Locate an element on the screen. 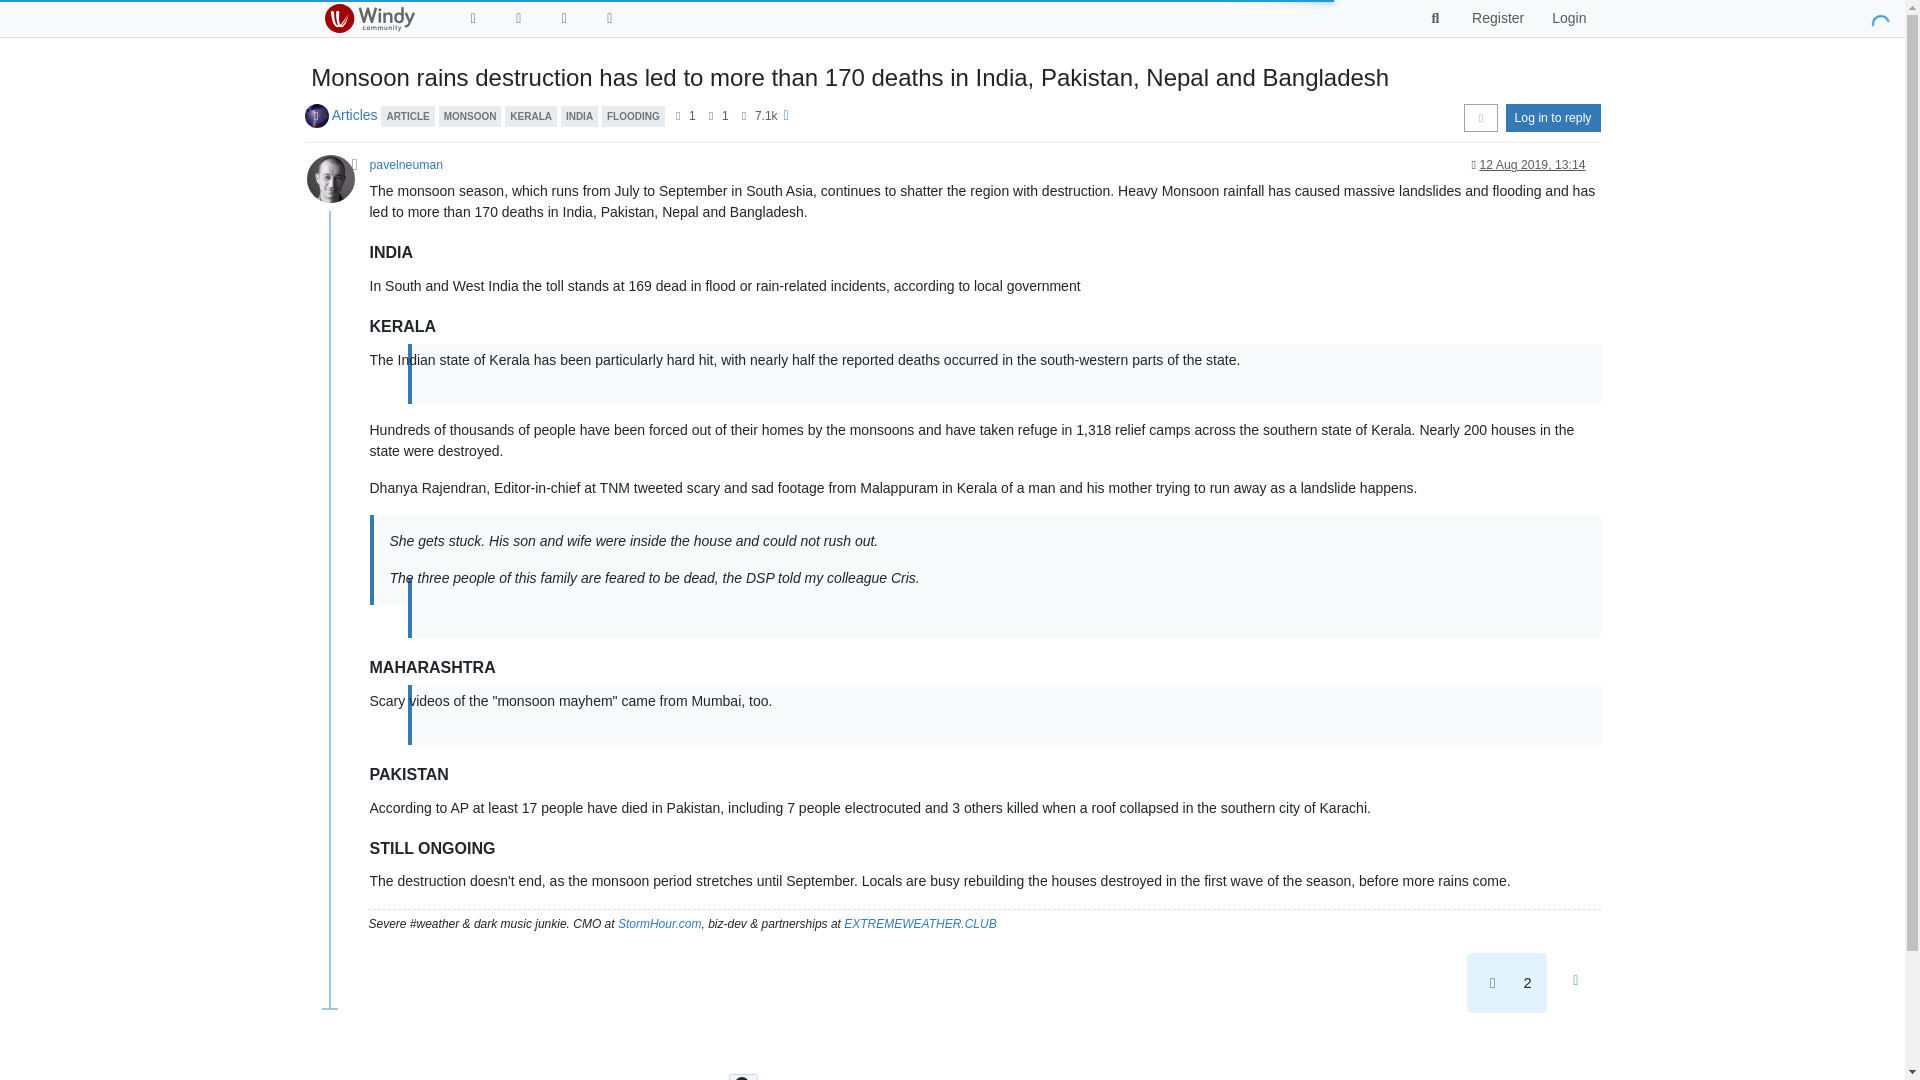 The height and width of the screenshot is (1080, 1920). Log in to reply is located at coordinates (1553, 117).